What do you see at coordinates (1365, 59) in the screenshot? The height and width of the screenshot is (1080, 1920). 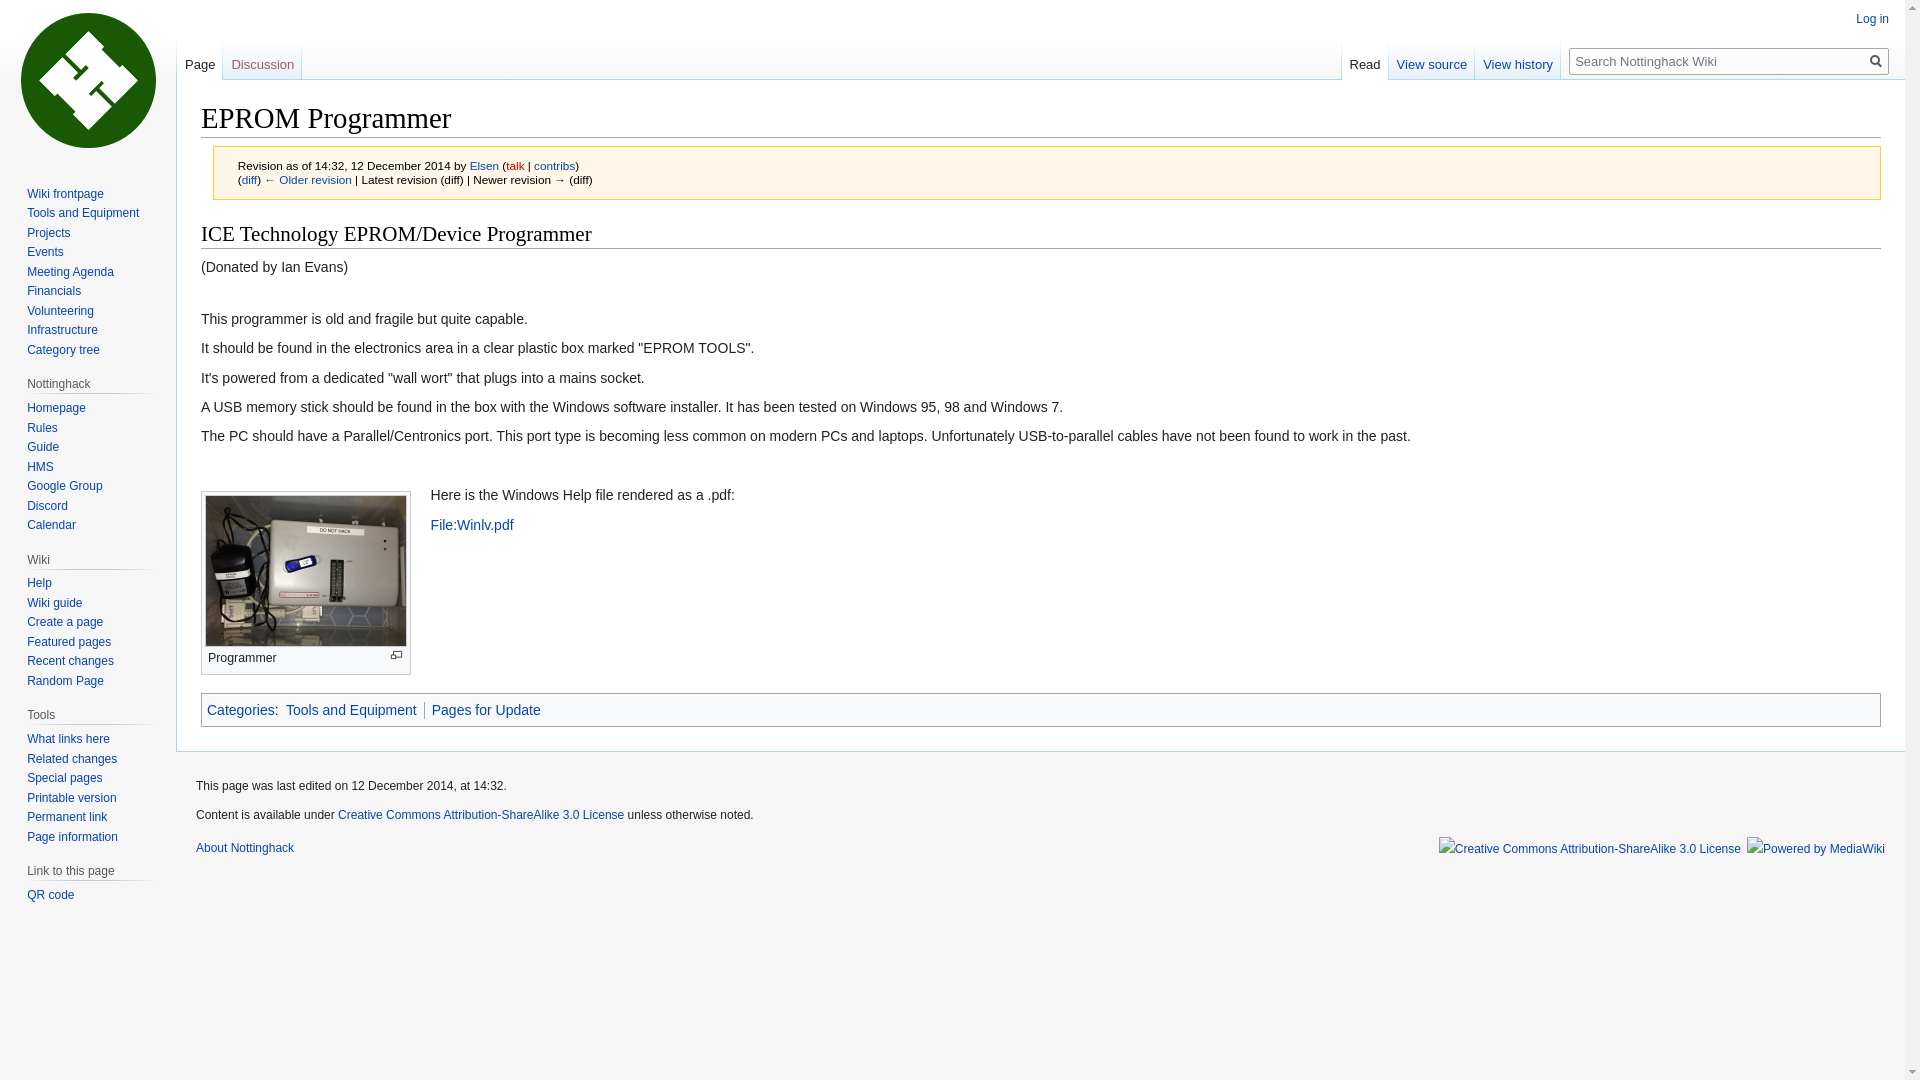 I see `Read` at bounding box center [1365, 59].